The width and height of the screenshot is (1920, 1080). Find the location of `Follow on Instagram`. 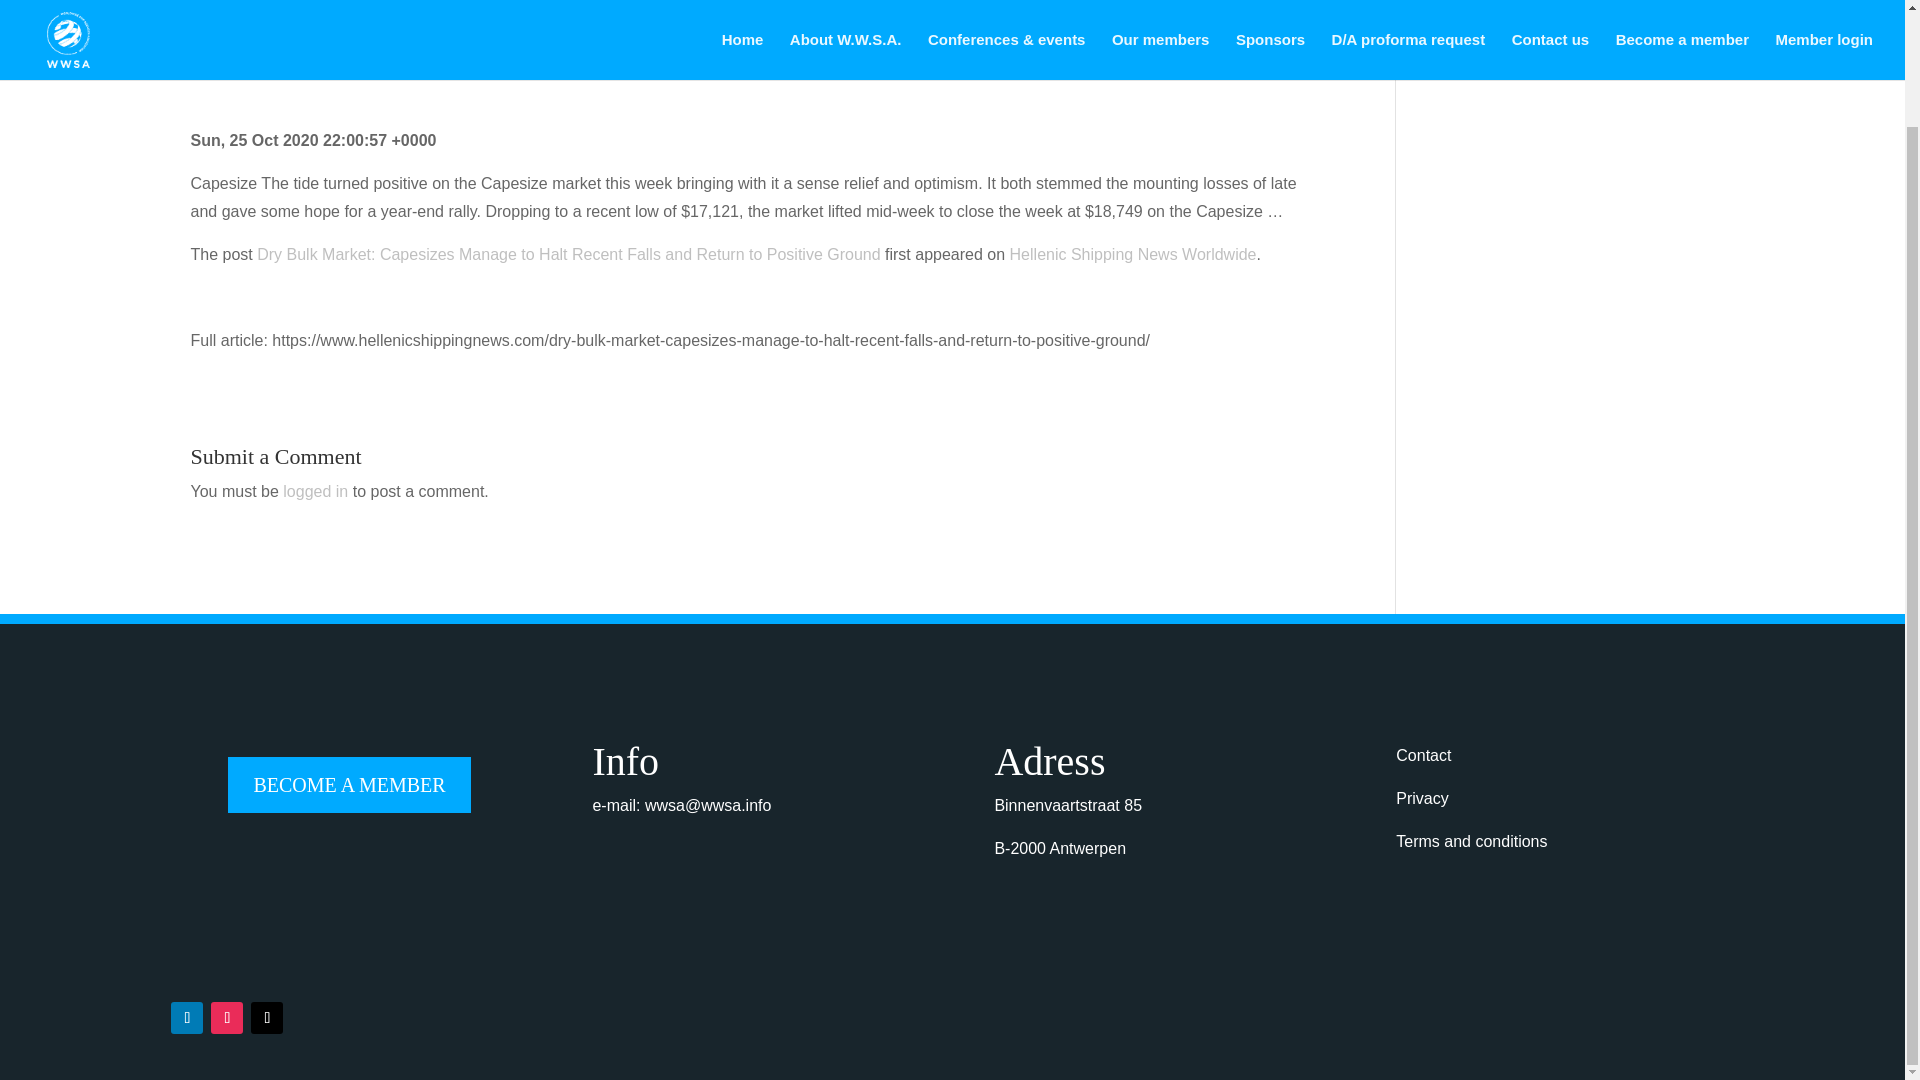

Follow on Instagram is located at coordinates (227, 1018).